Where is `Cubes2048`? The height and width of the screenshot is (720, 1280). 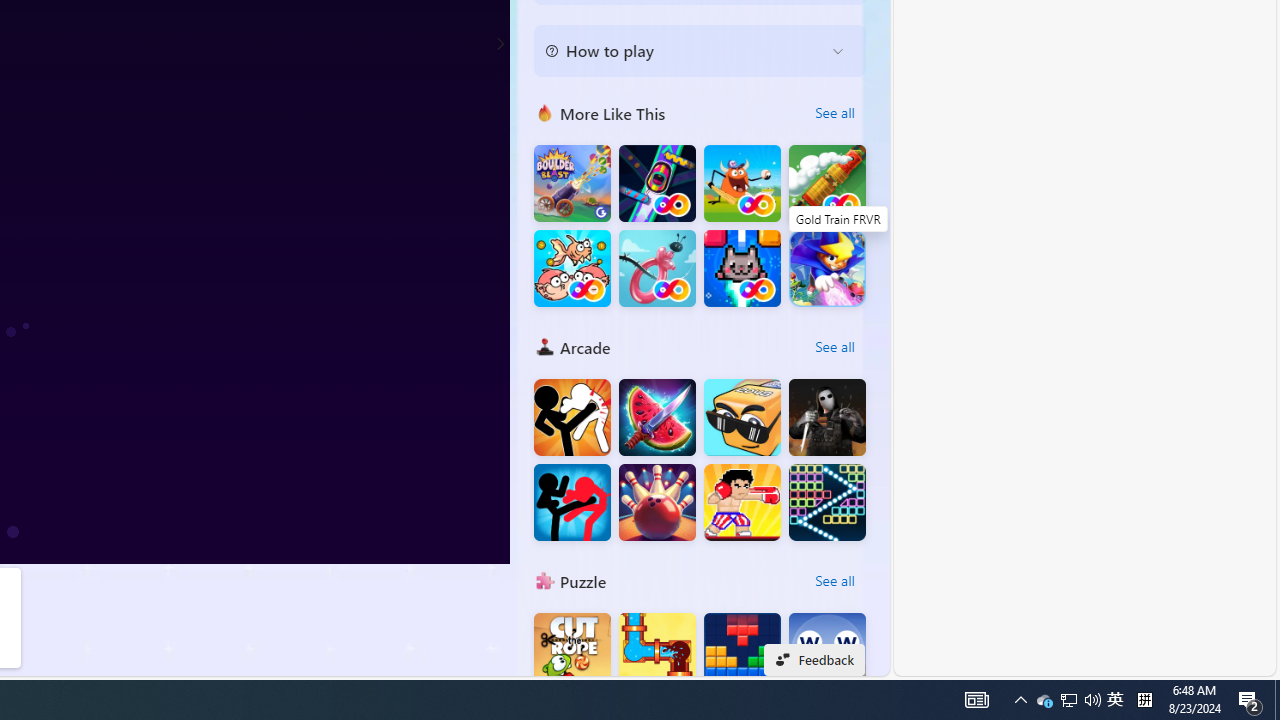
Cubes2048 is located at coordinates (742, 418).